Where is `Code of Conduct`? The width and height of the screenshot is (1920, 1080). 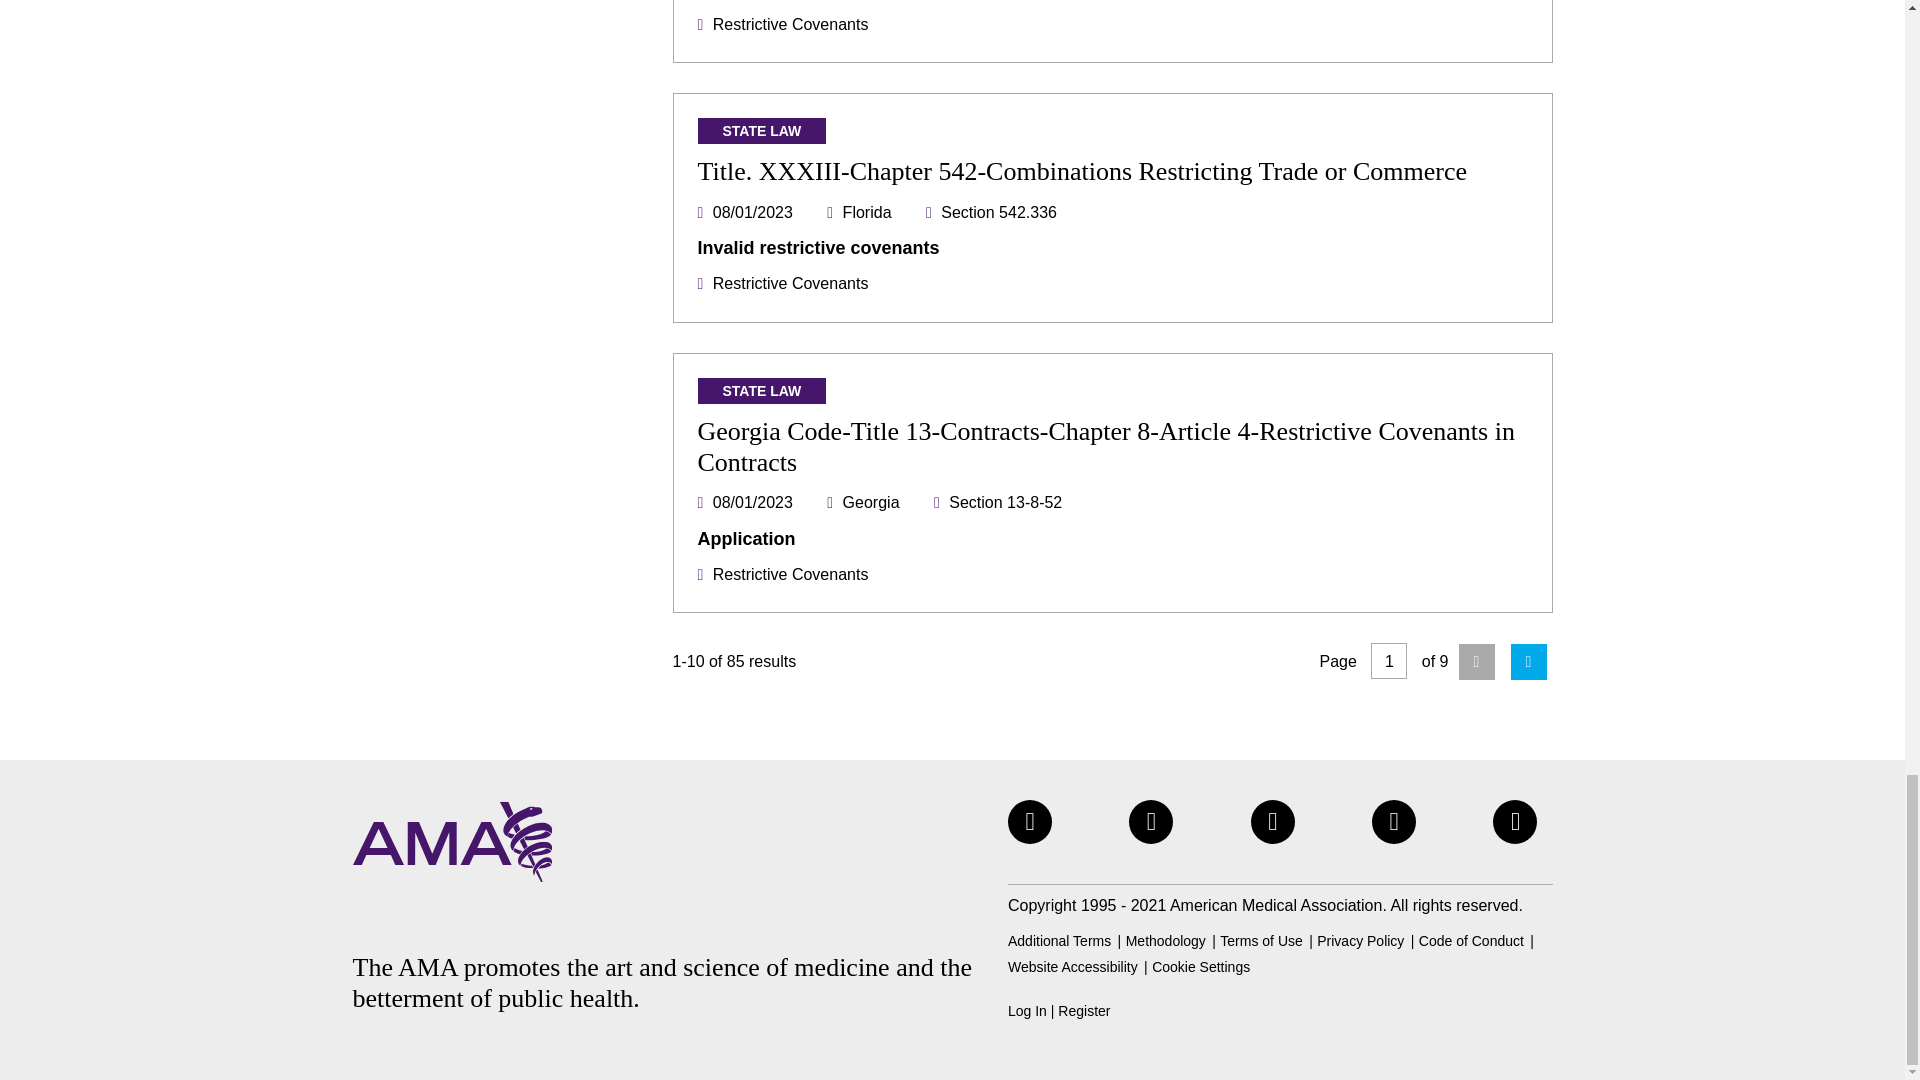
Code of Conduct is located at coordinates (1471, 941).